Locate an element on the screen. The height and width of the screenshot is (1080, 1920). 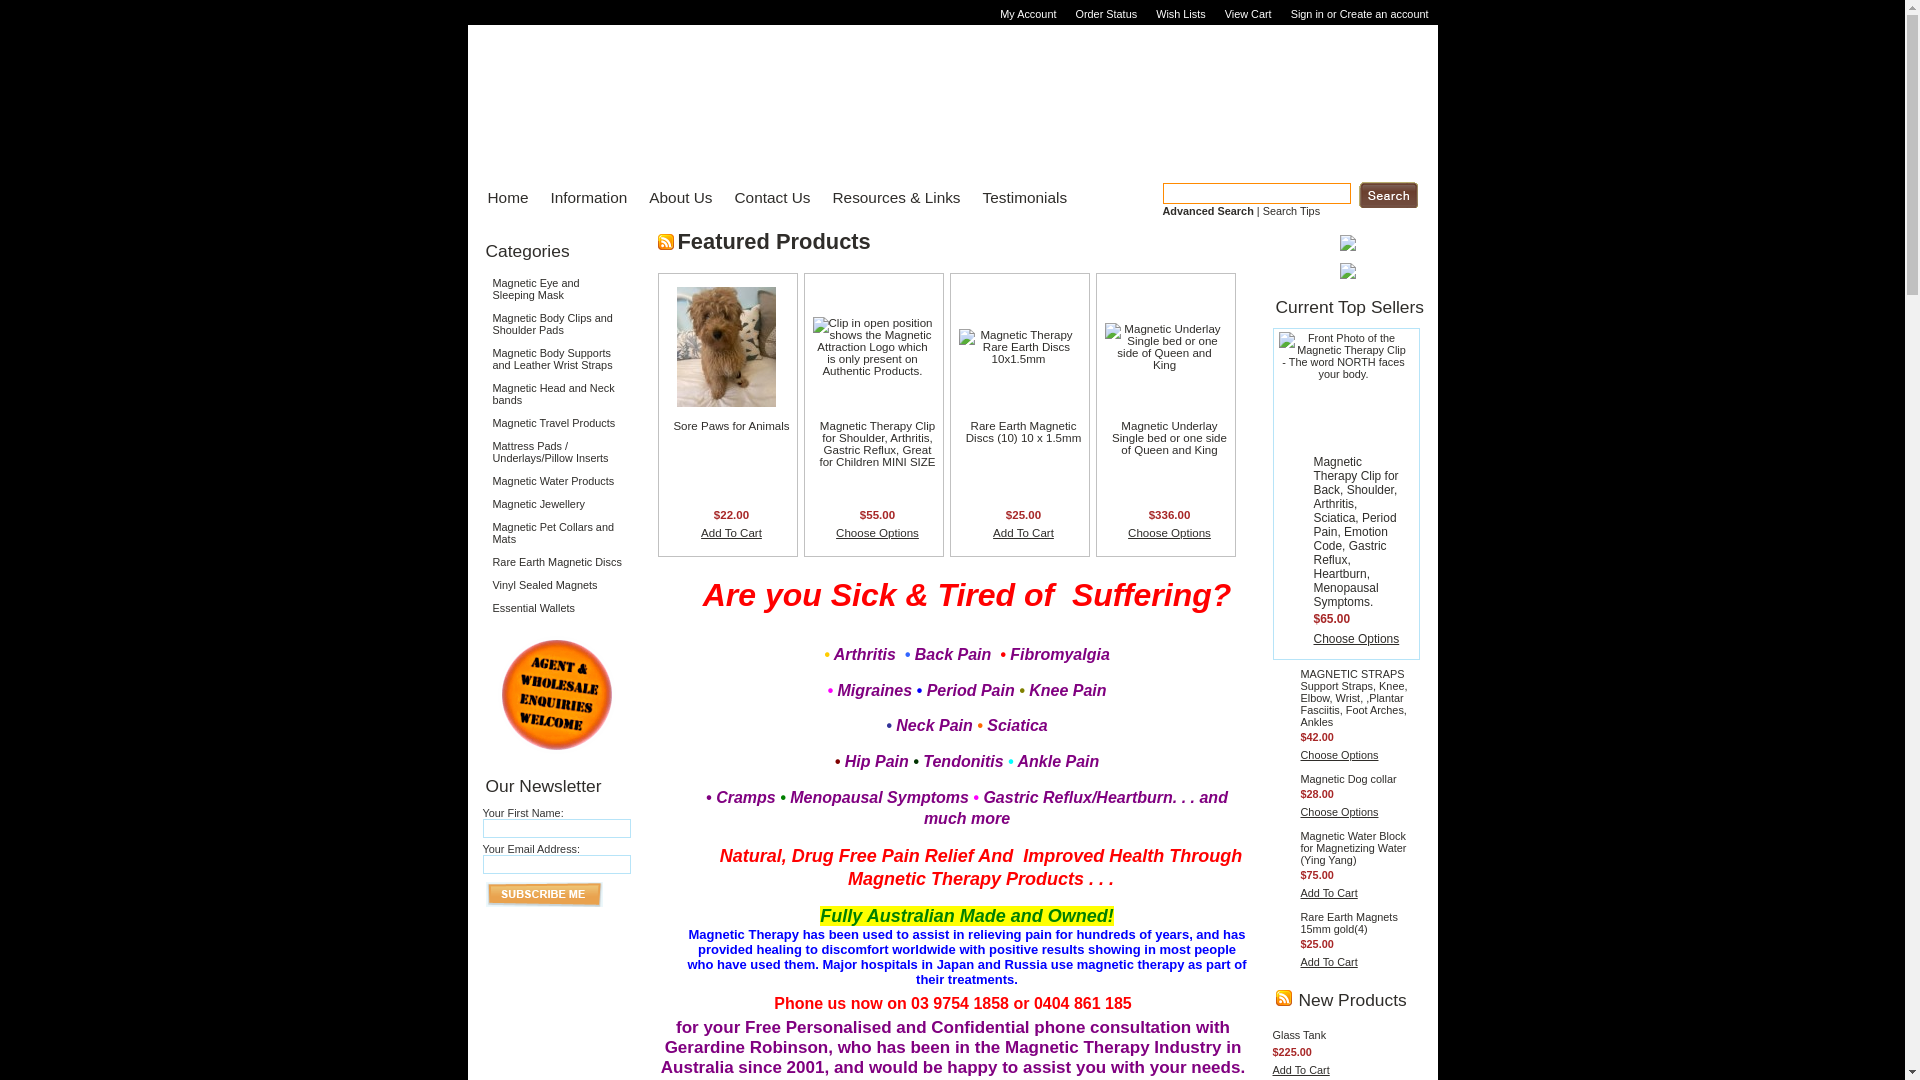
View Cart is located at coordinates (1251, 14).